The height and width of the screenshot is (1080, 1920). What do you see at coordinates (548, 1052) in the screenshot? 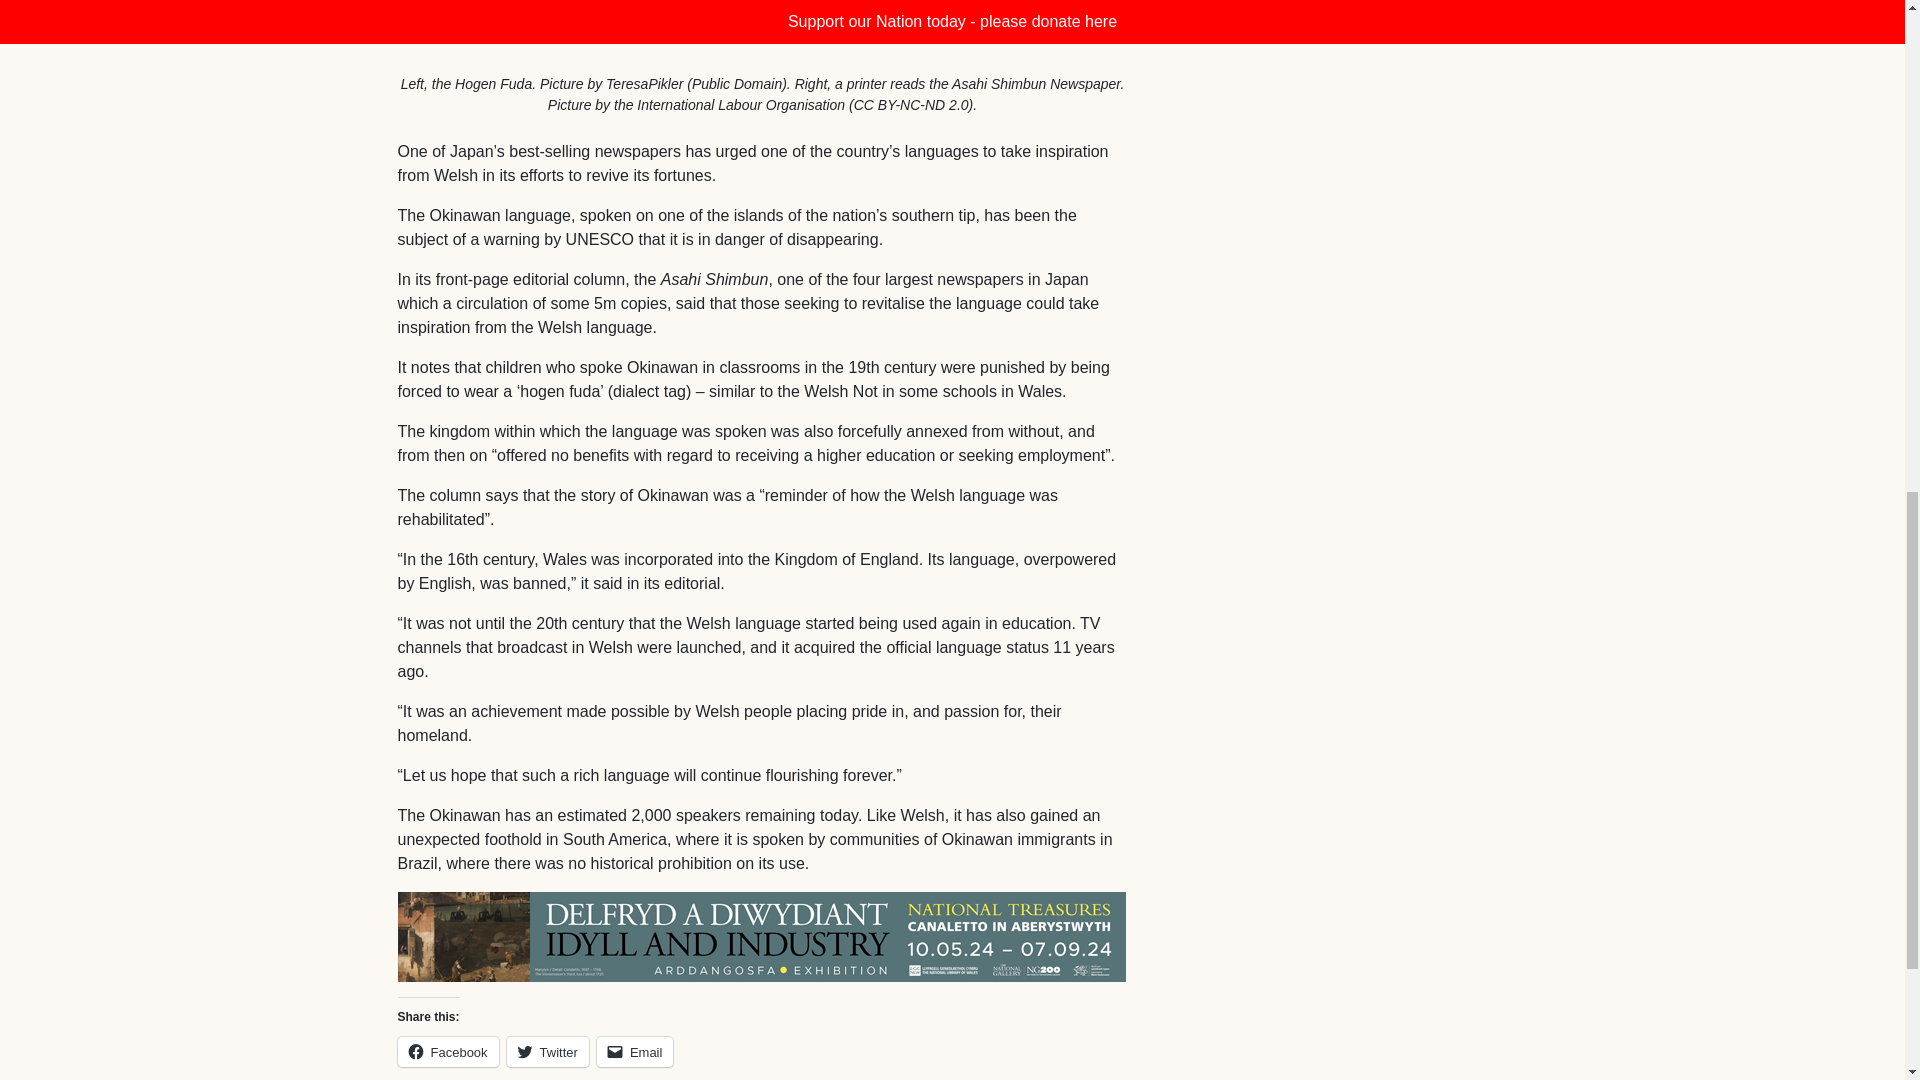
I see `Click to share on Twitter` at bounding box center [548, 1052].